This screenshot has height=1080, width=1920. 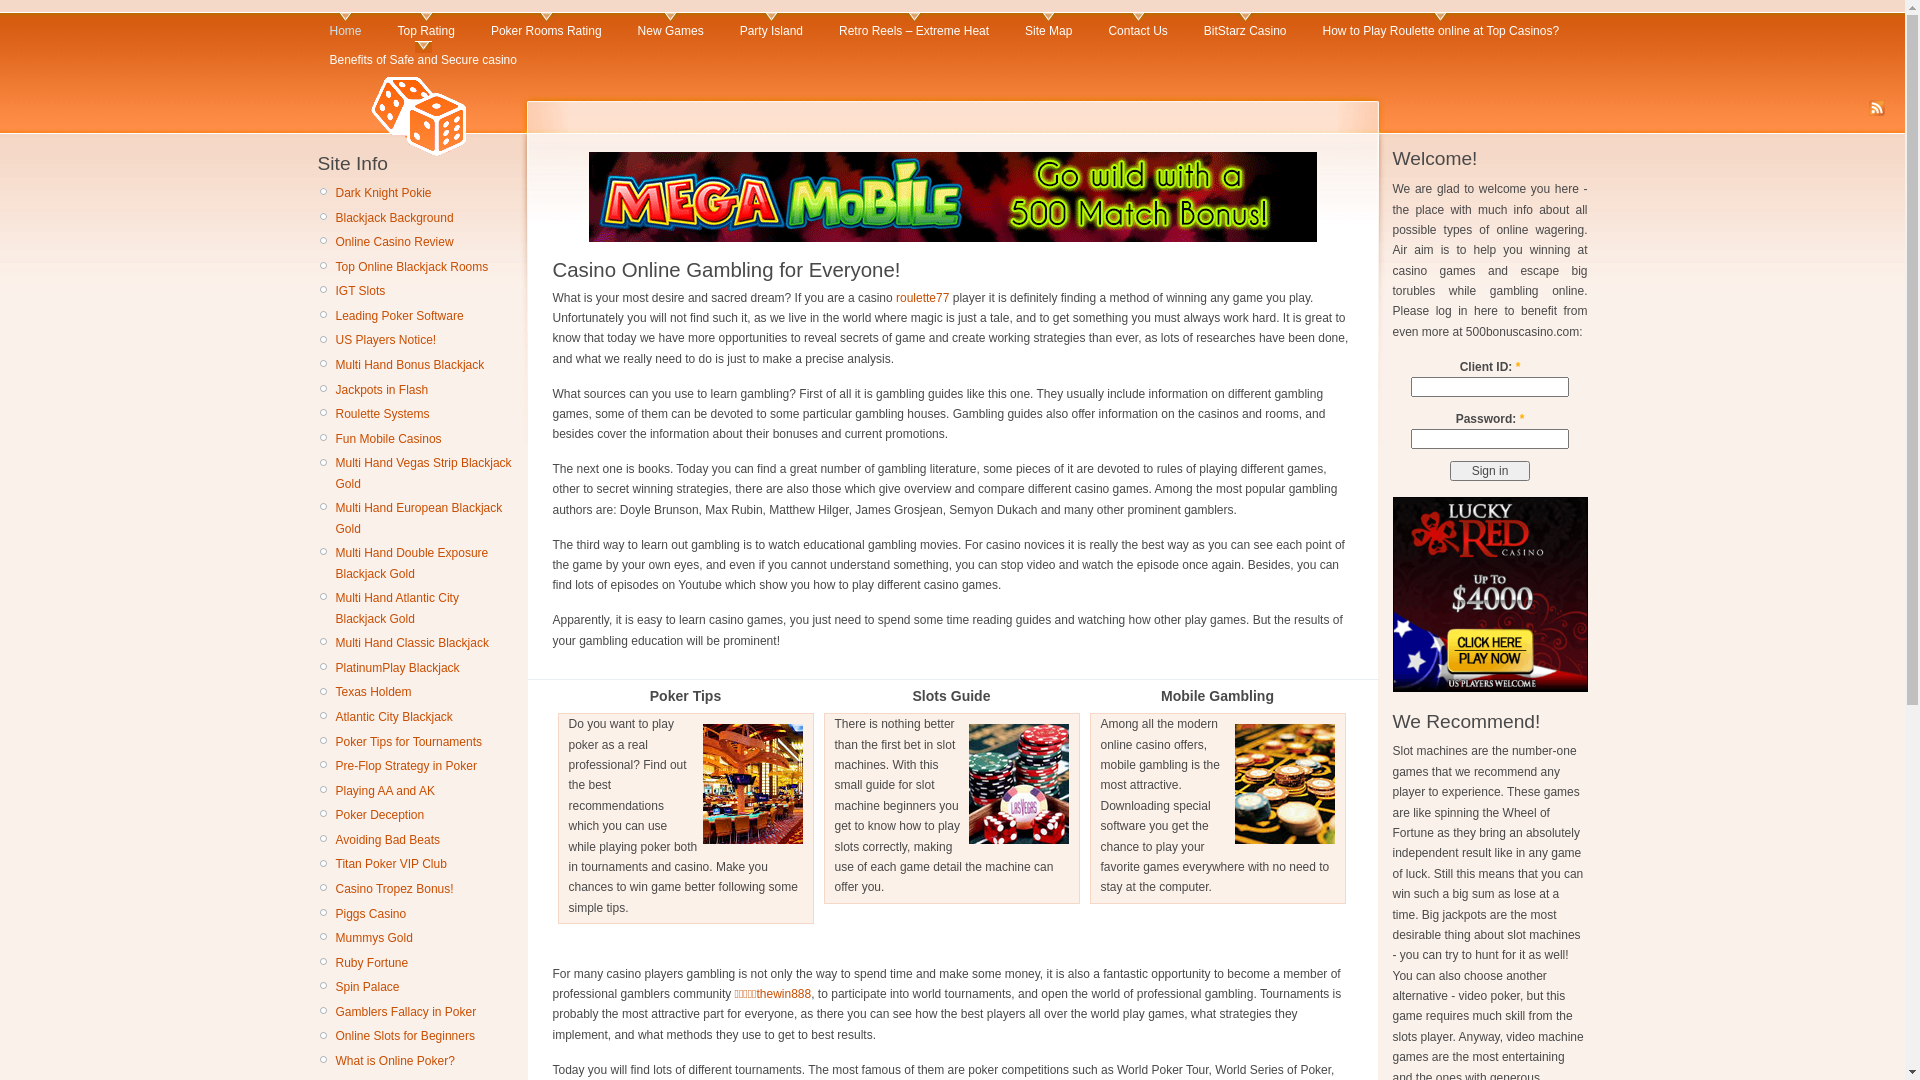 I want to click on Mummys Gold, so click(x=374, y=938).